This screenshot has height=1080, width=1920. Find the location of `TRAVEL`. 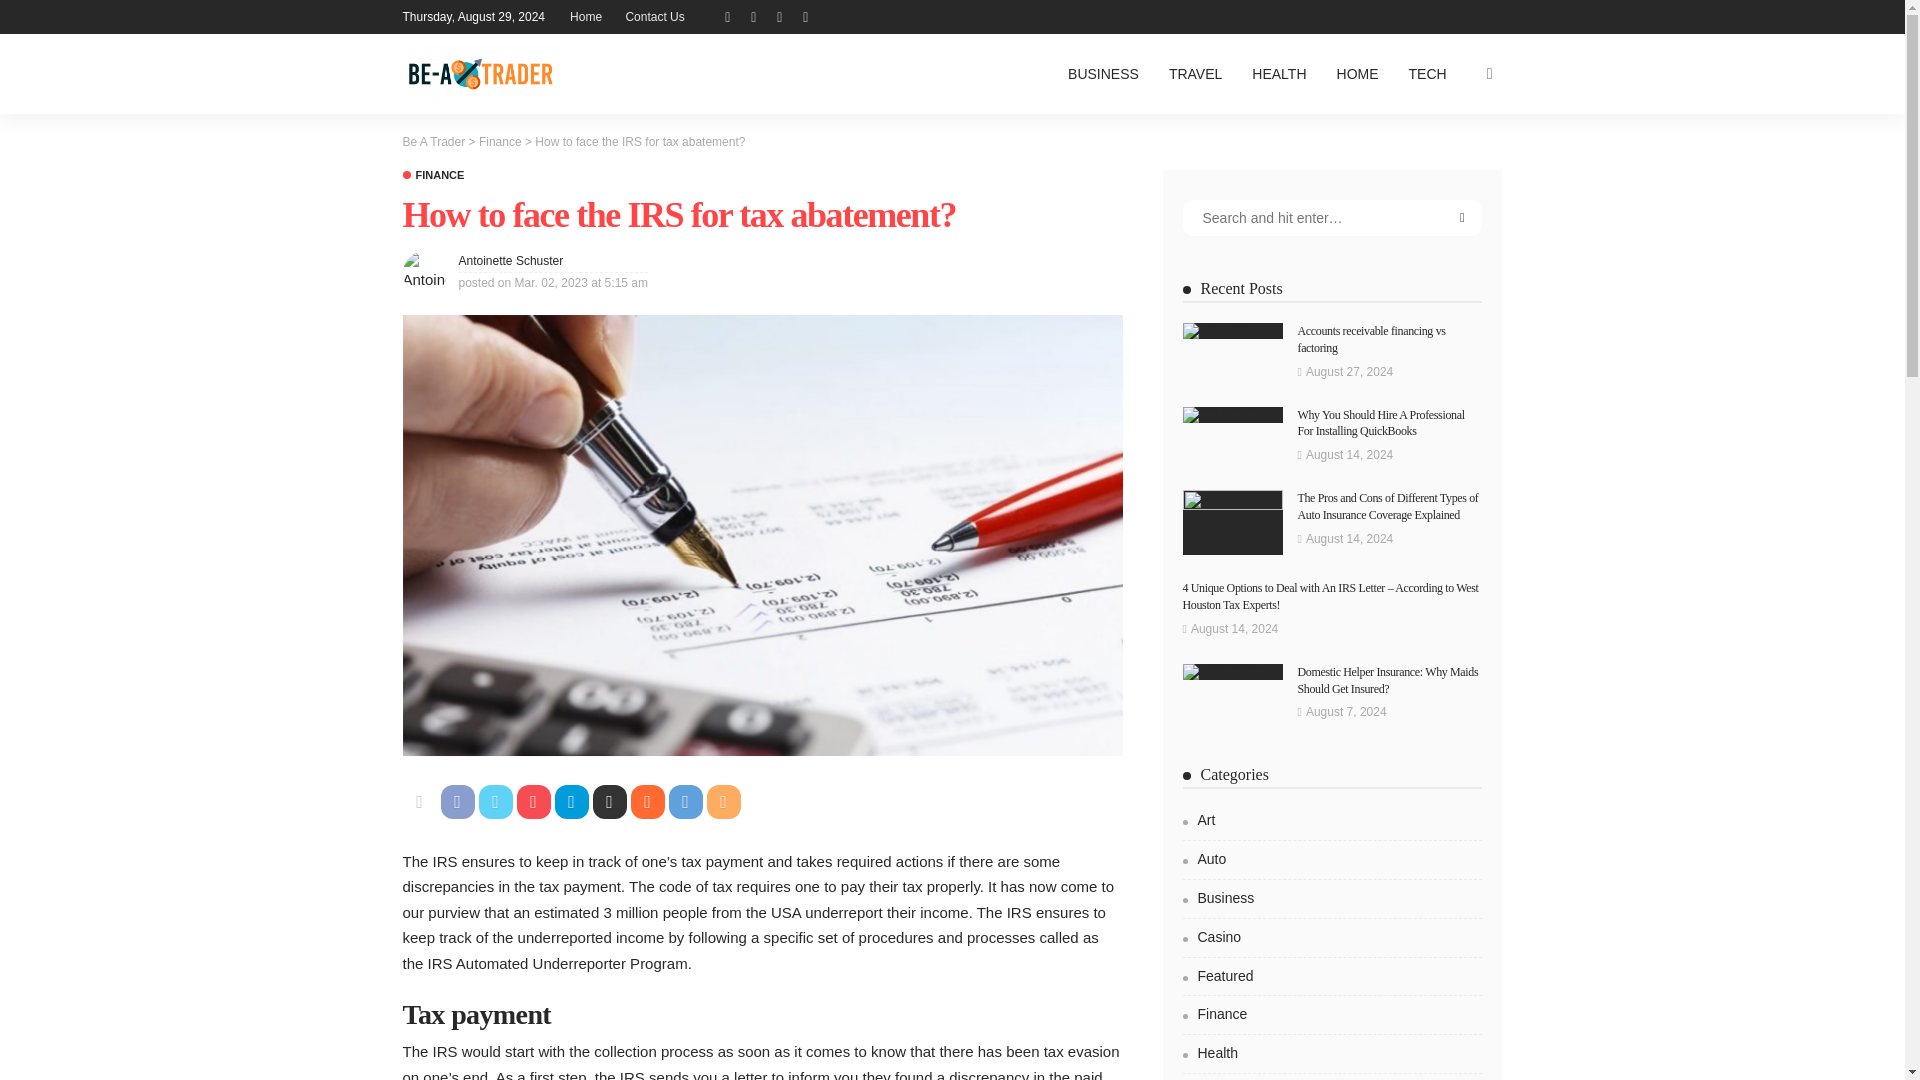

TRAVEL is located at coordinates (1194, 74).